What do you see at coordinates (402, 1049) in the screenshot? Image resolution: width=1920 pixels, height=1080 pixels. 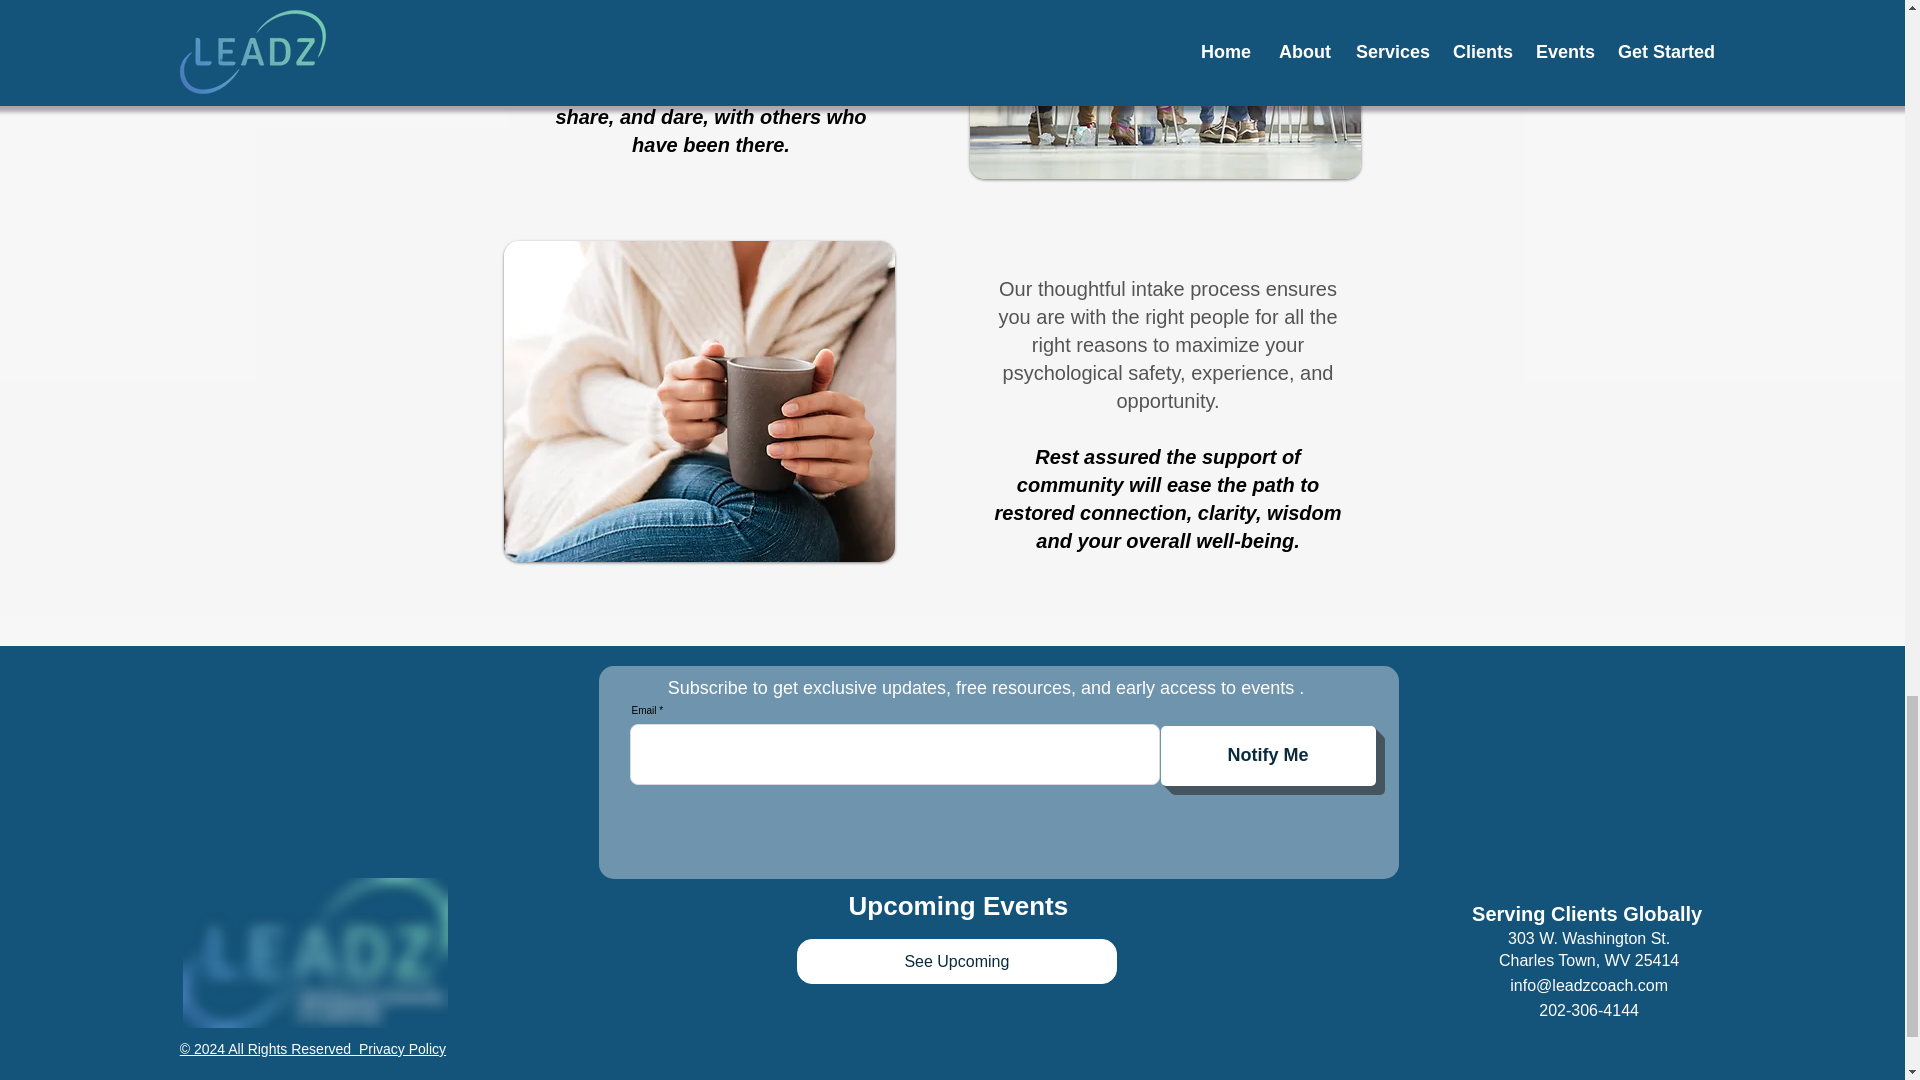 I see `Privacy Policy` at bounding box center [402, 1049].